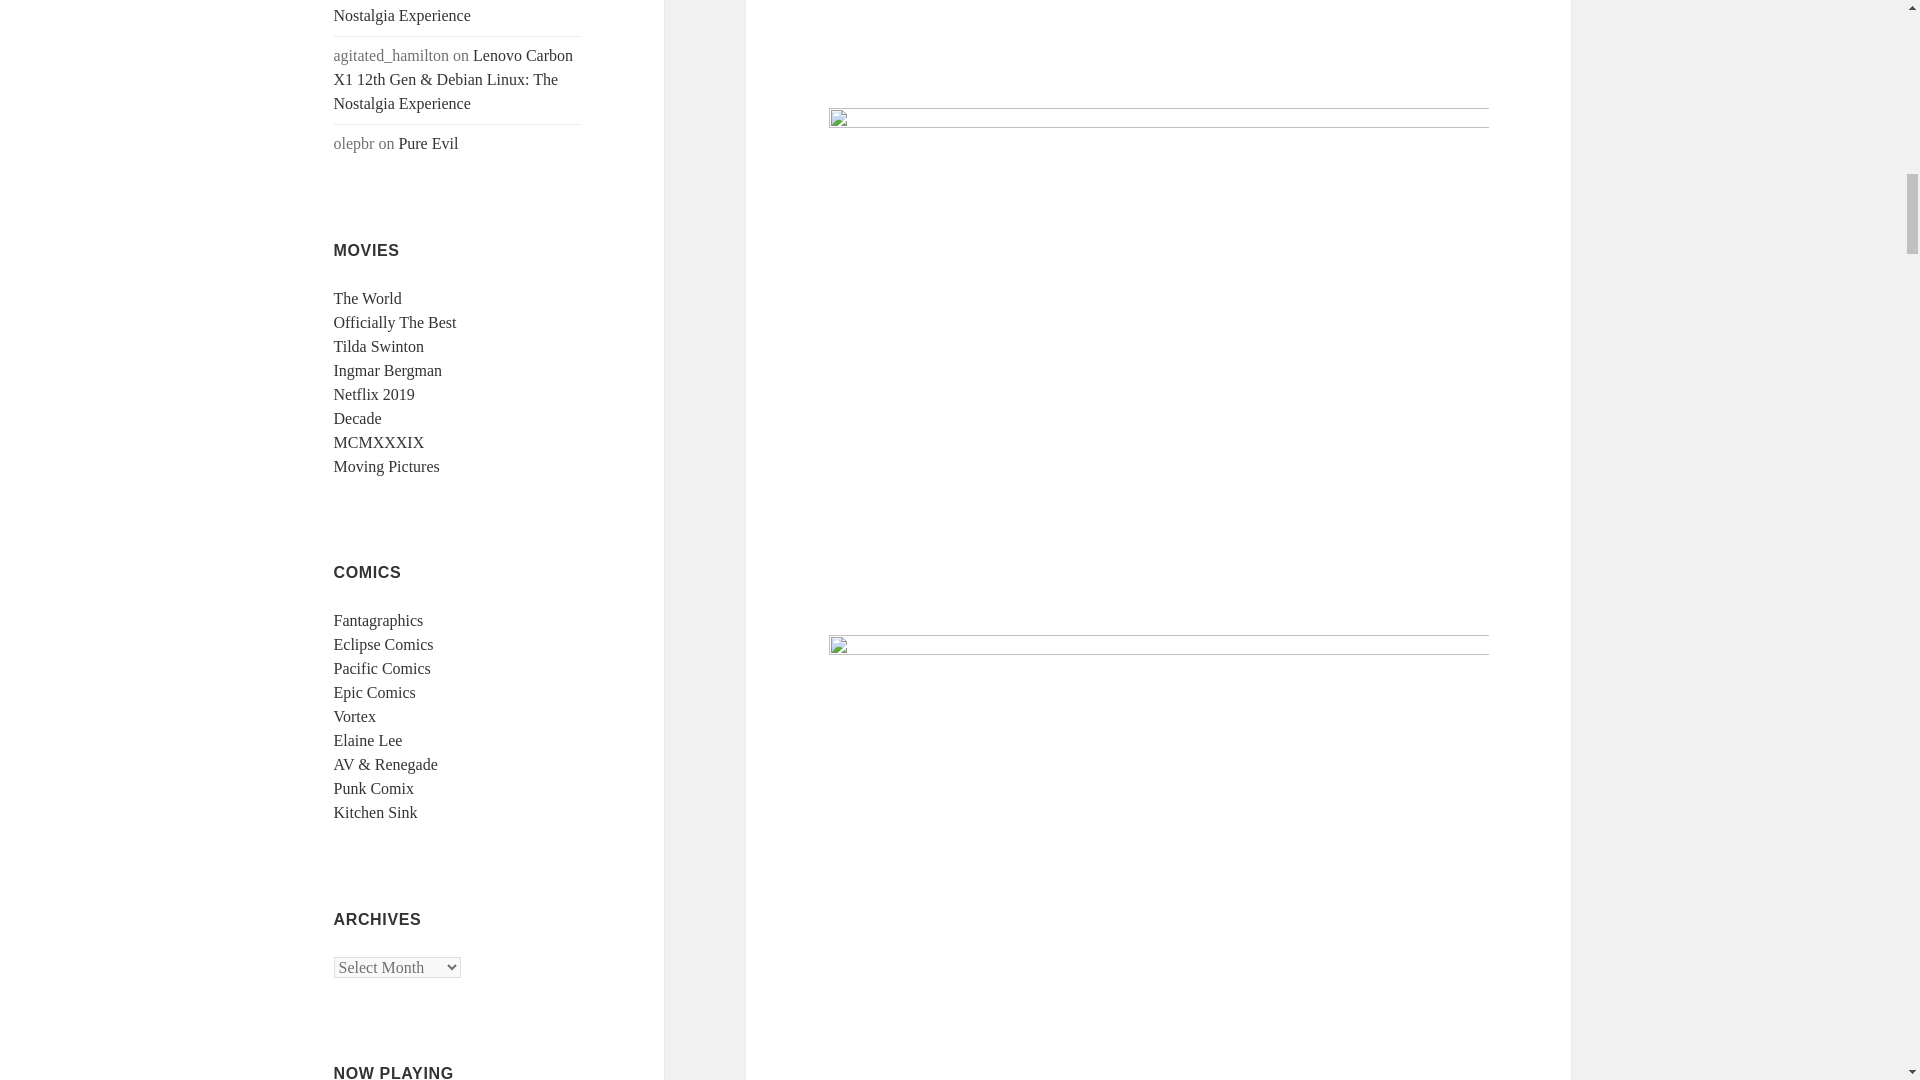  What do you see at coordinates (379, 442) in the screenshot?
I see `MCMXXXIX` at bounding box center [379, 442].